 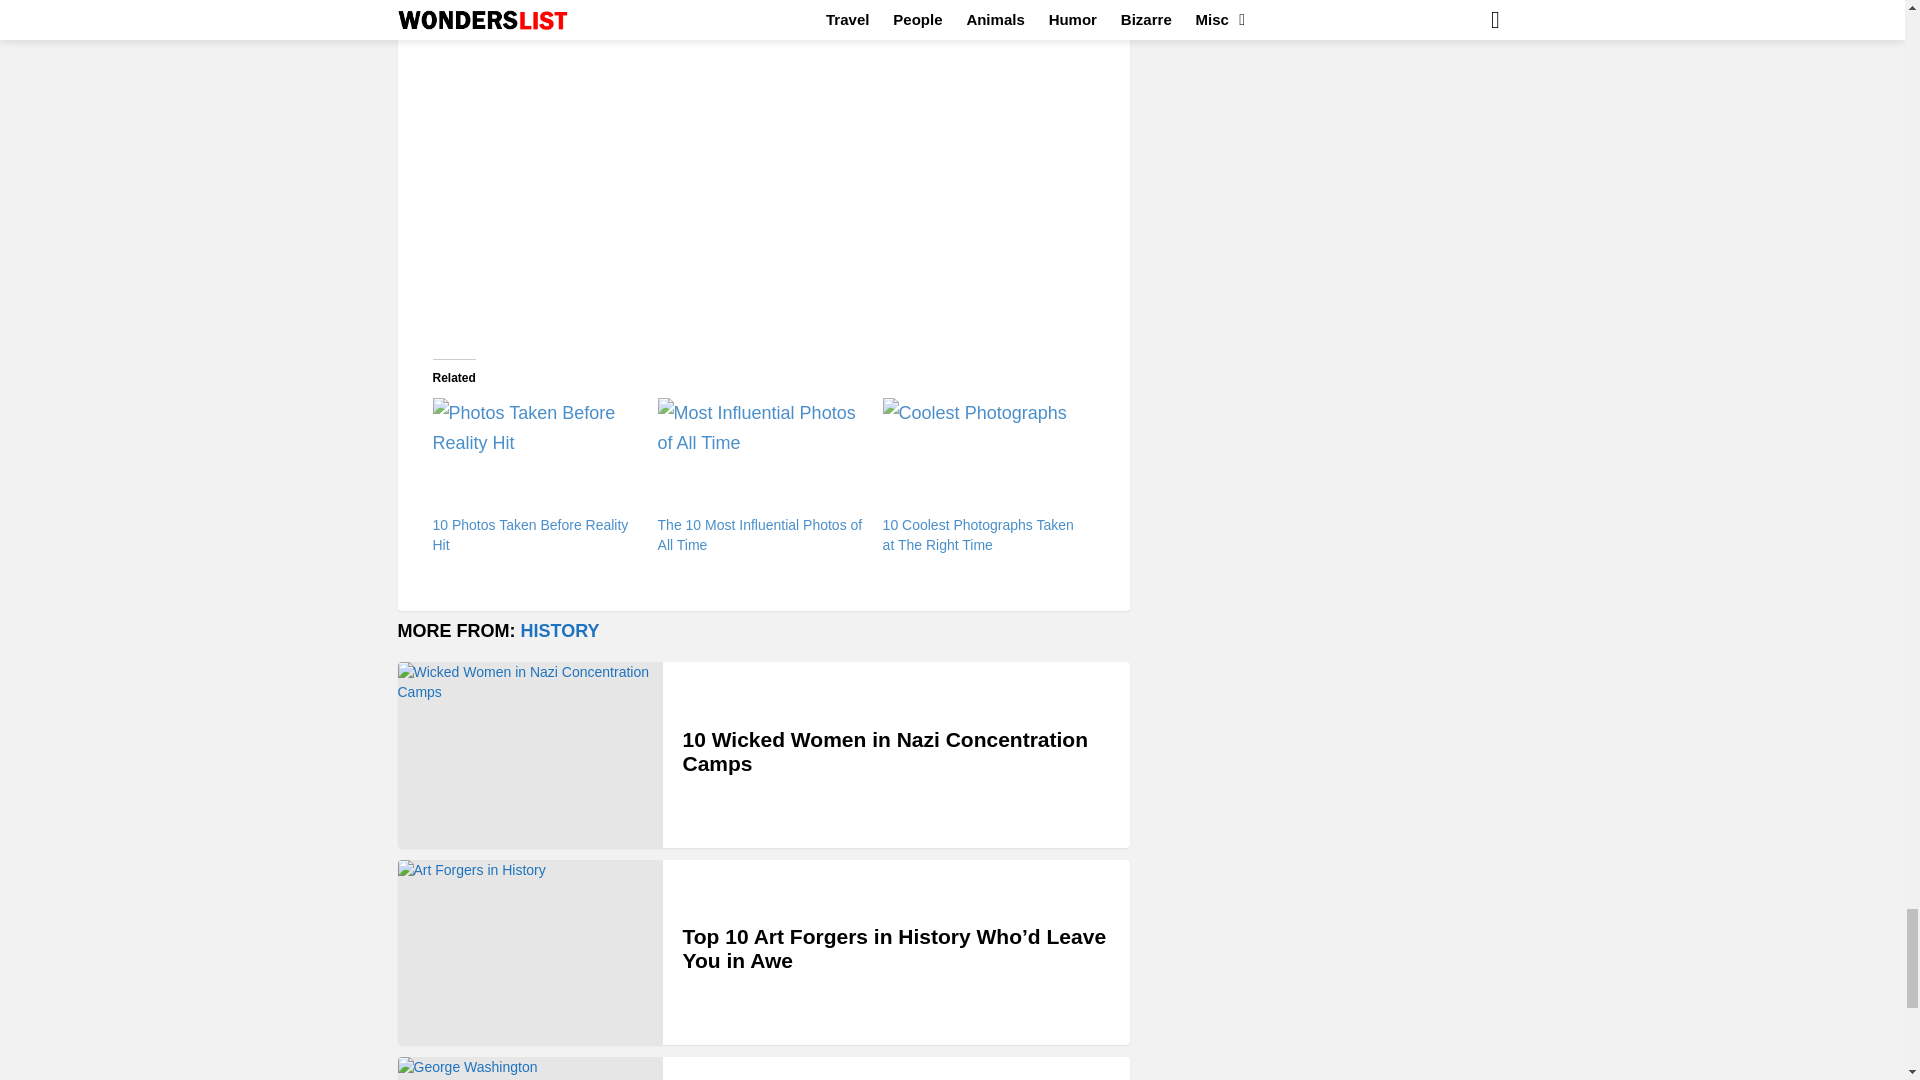 I want to click on The 10 Most Influential Photos of All Time, so click(x=760, y=456).